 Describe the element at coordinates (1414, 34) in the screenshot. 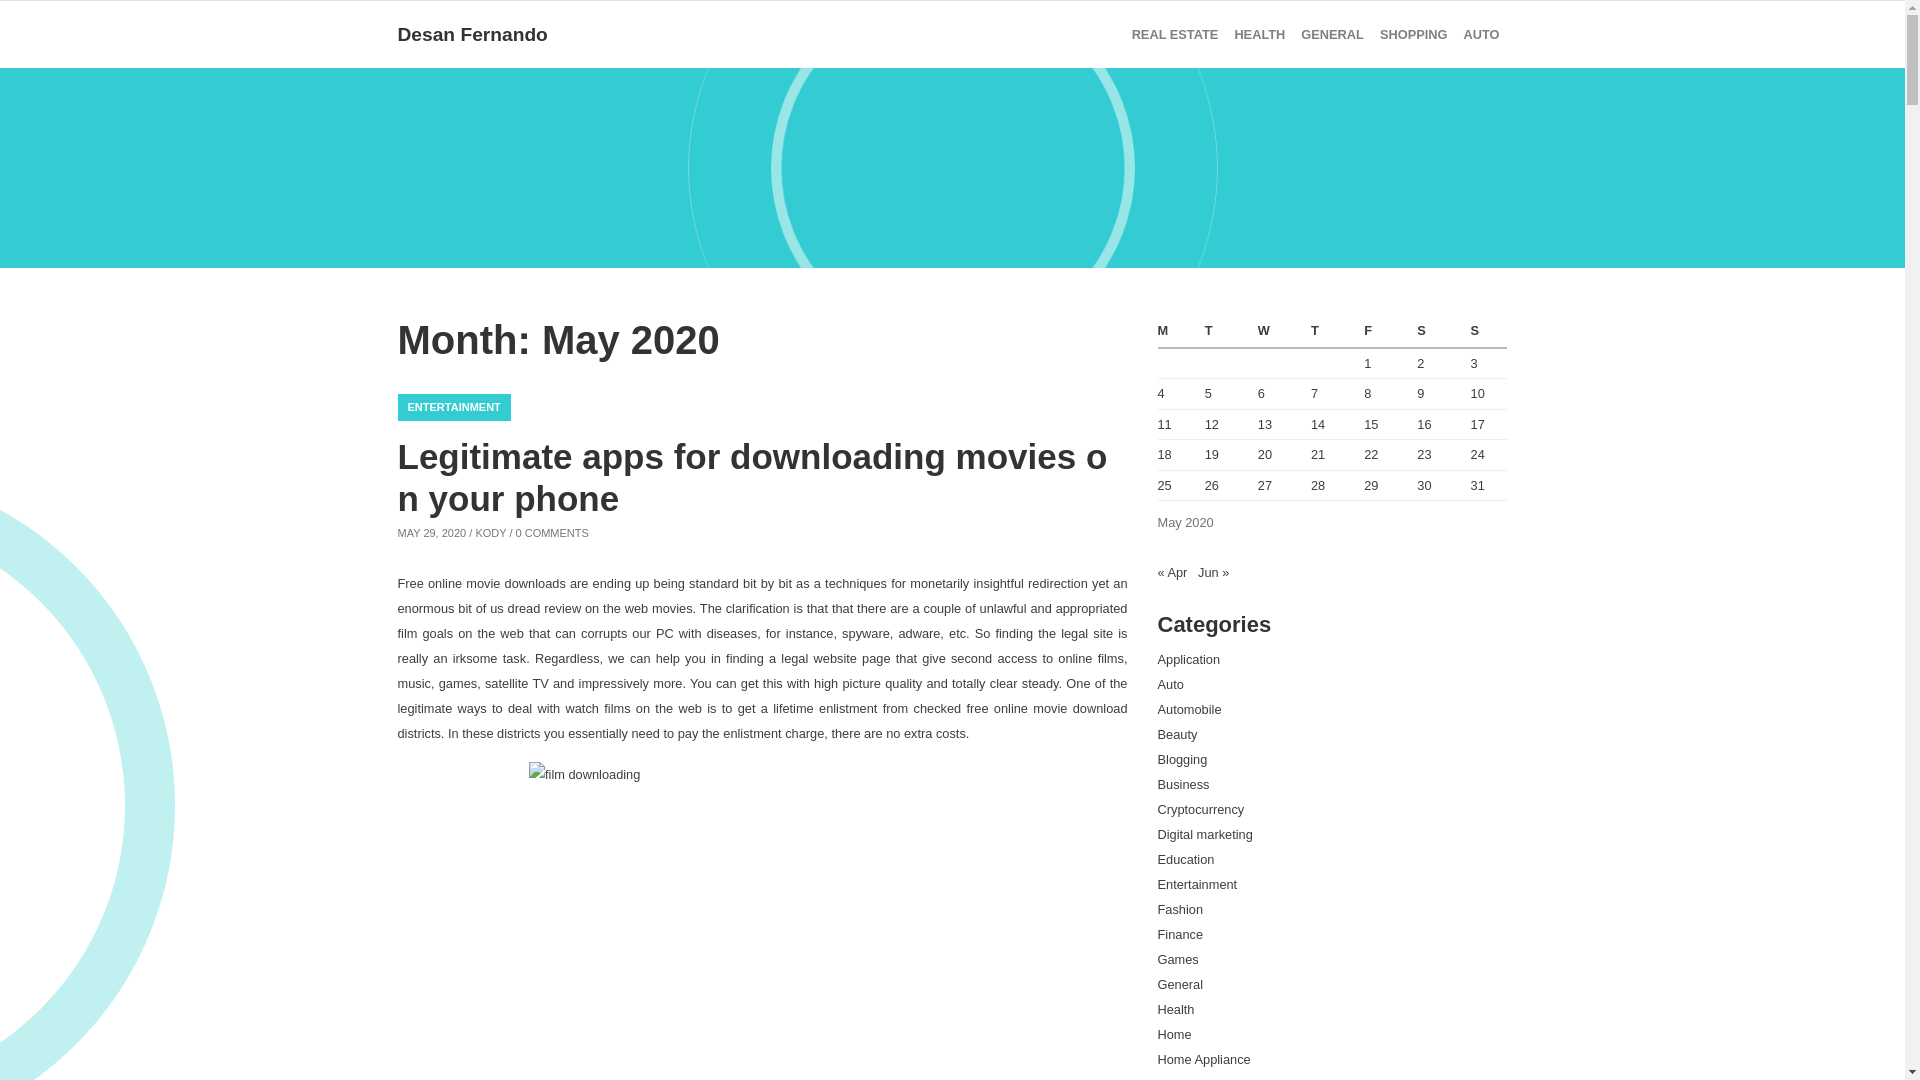

I see `Shopping` at that location.